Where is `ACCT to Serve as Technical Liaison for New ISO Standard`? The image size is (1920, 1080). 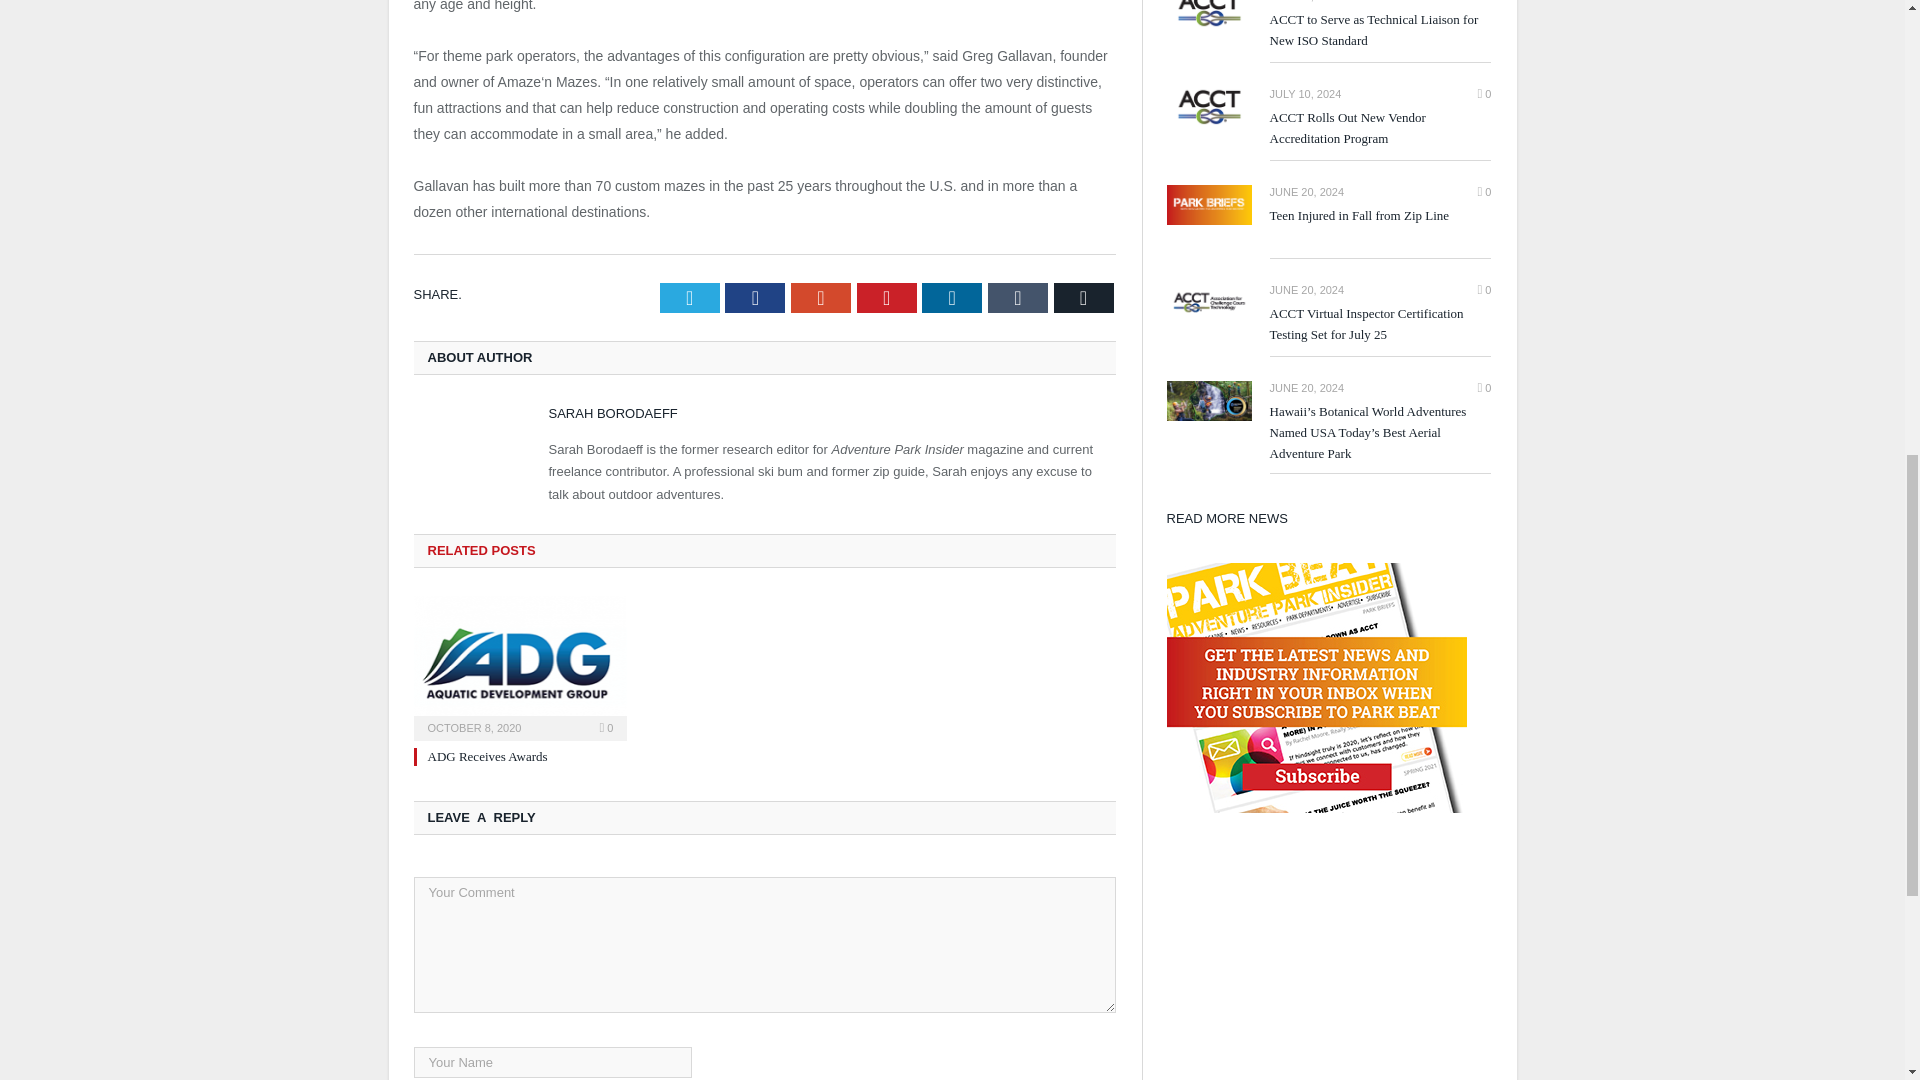 ACCT to Serve as Technical Liaison for New ISO Standard is located at coordinates (1208, 15).